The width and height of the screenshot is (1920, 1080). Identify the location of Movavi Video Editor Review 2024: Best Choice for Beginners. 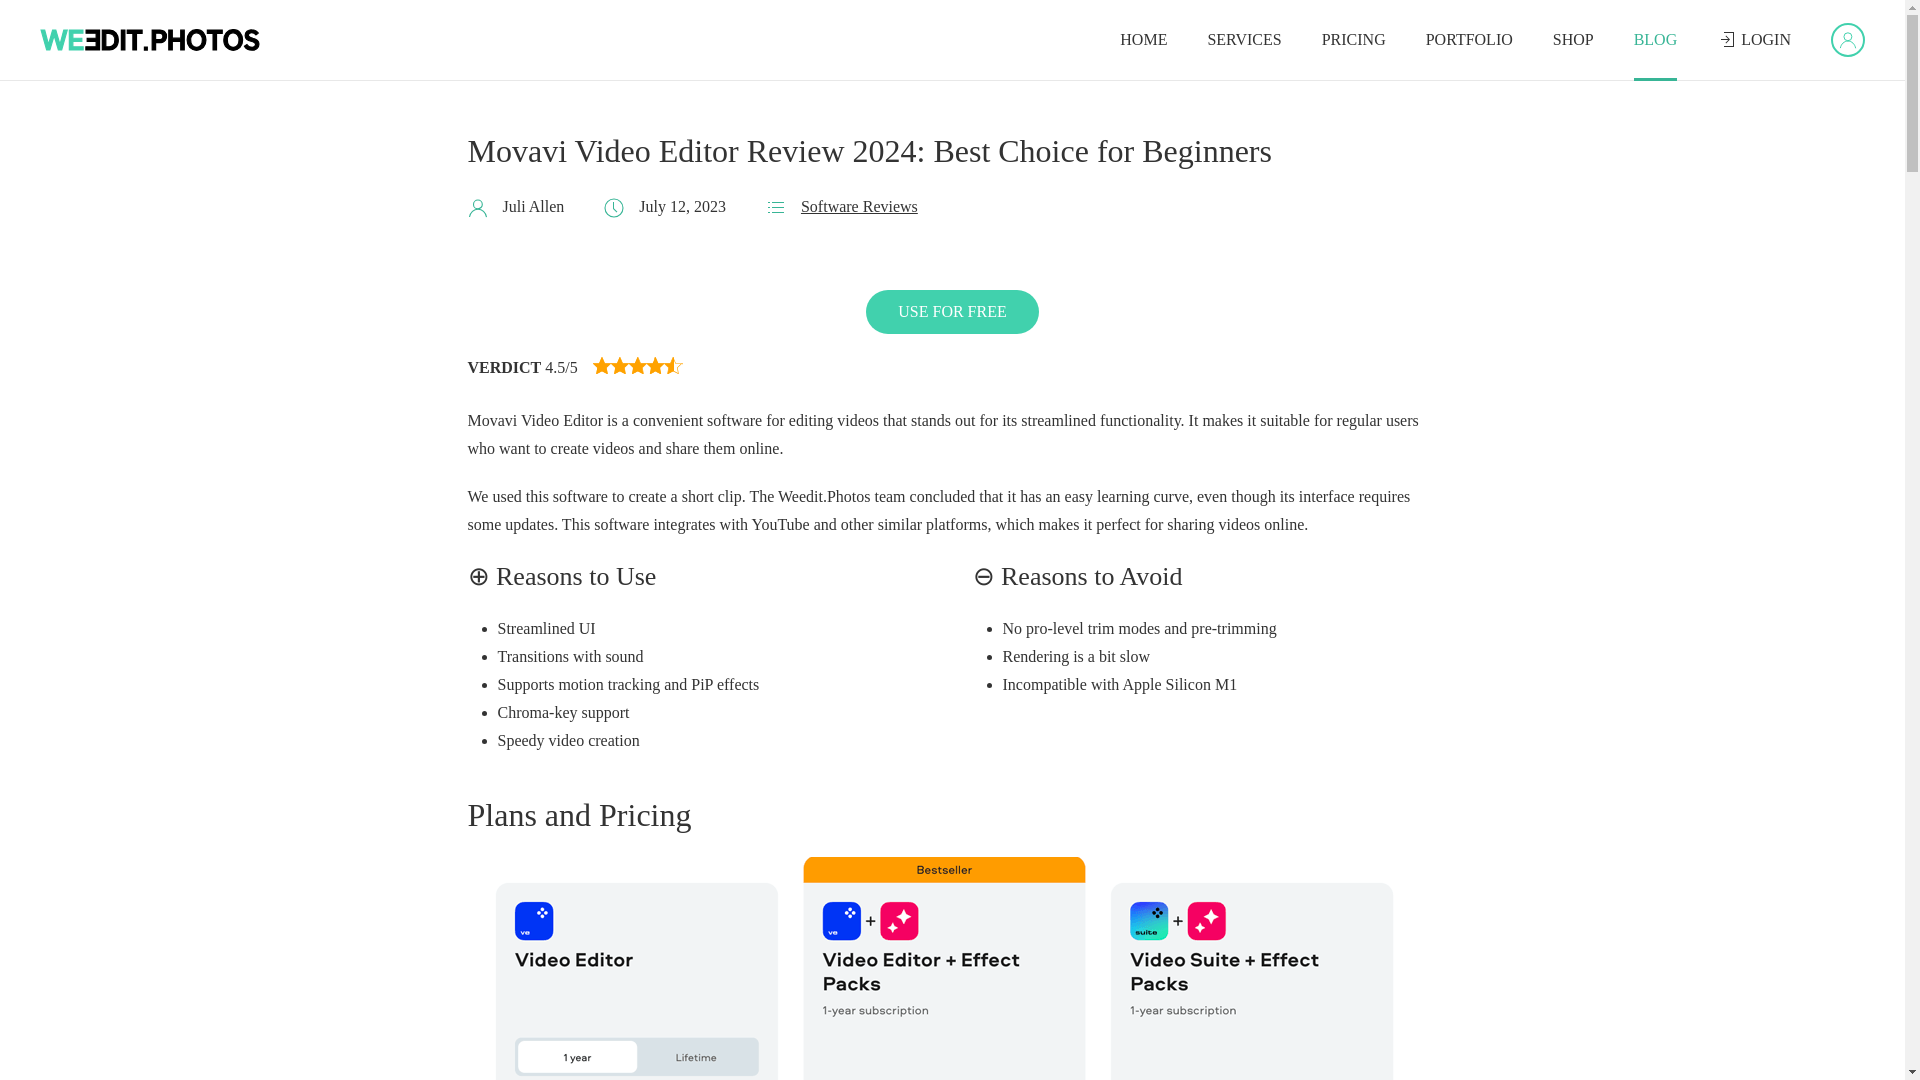
(953, 816).